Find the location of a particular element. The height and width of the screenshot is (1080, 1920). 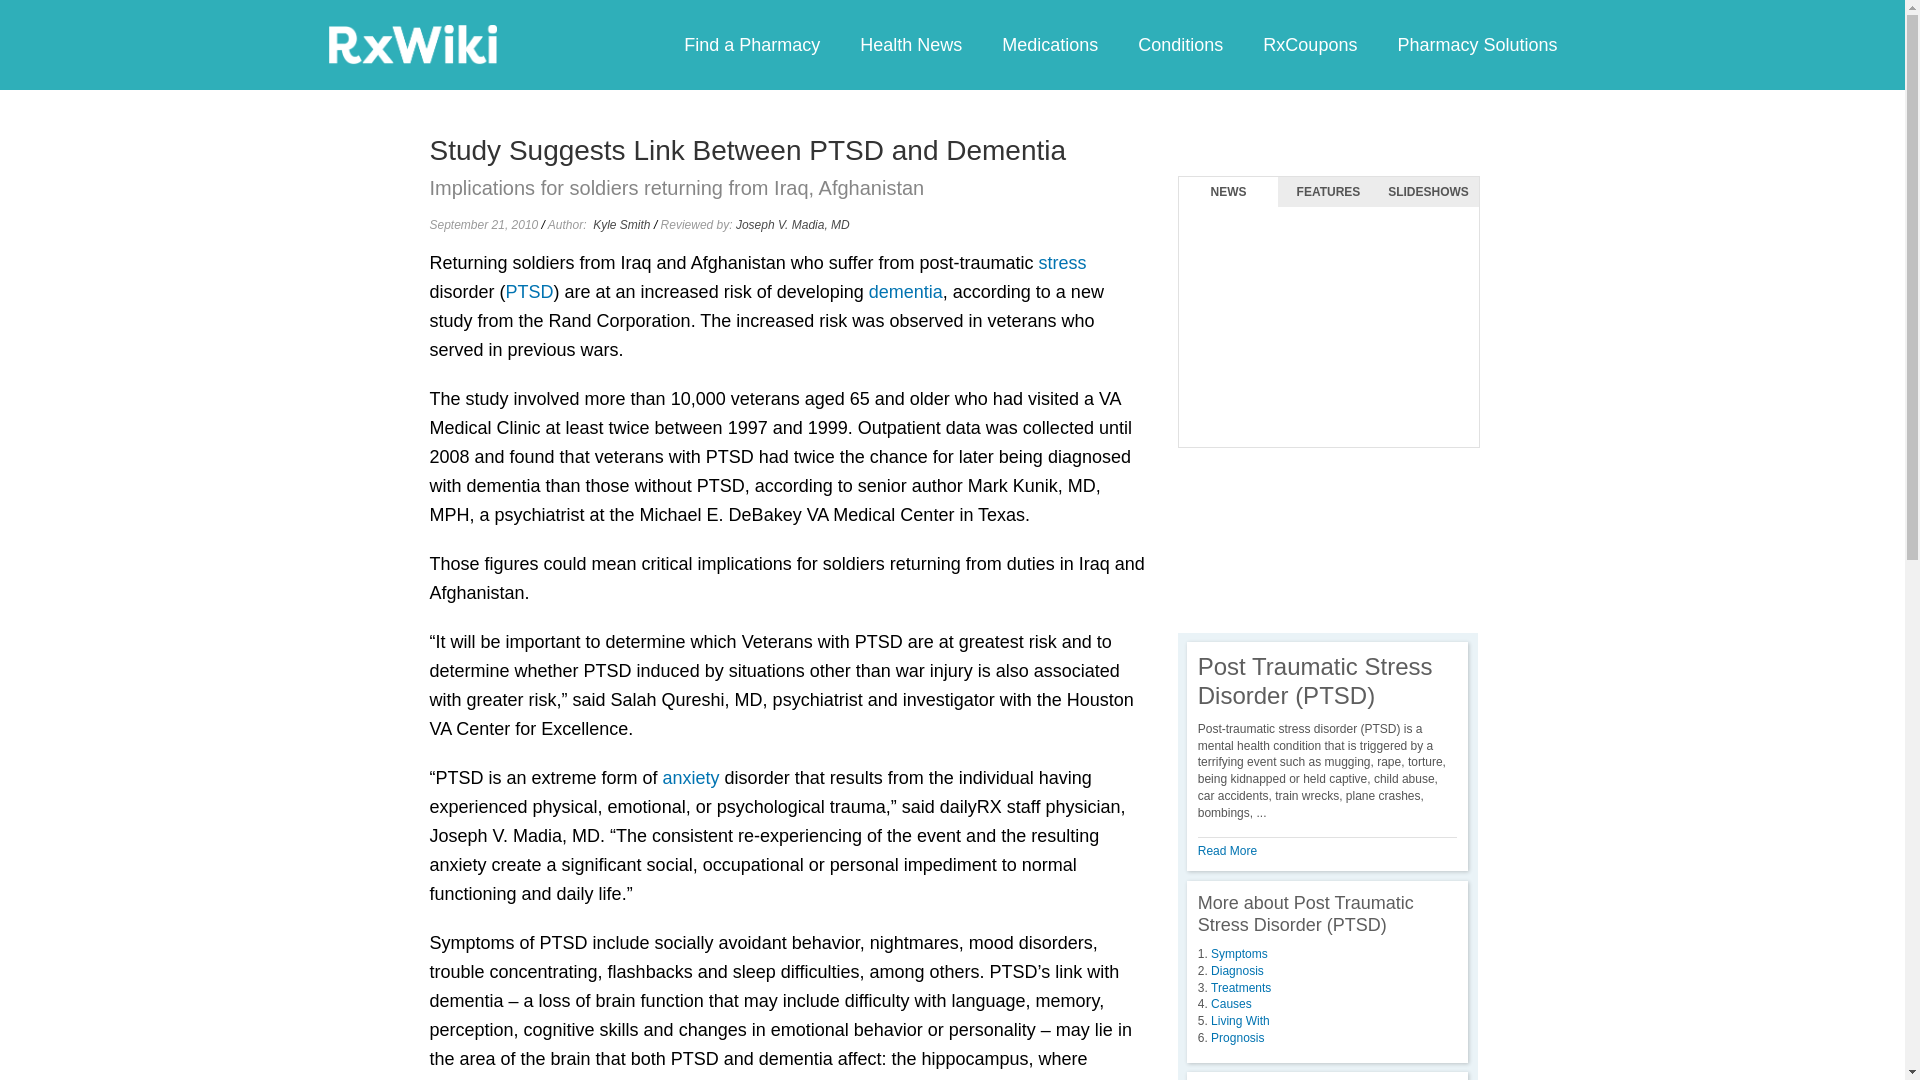

anxiety is located at coordinates (691, 778).